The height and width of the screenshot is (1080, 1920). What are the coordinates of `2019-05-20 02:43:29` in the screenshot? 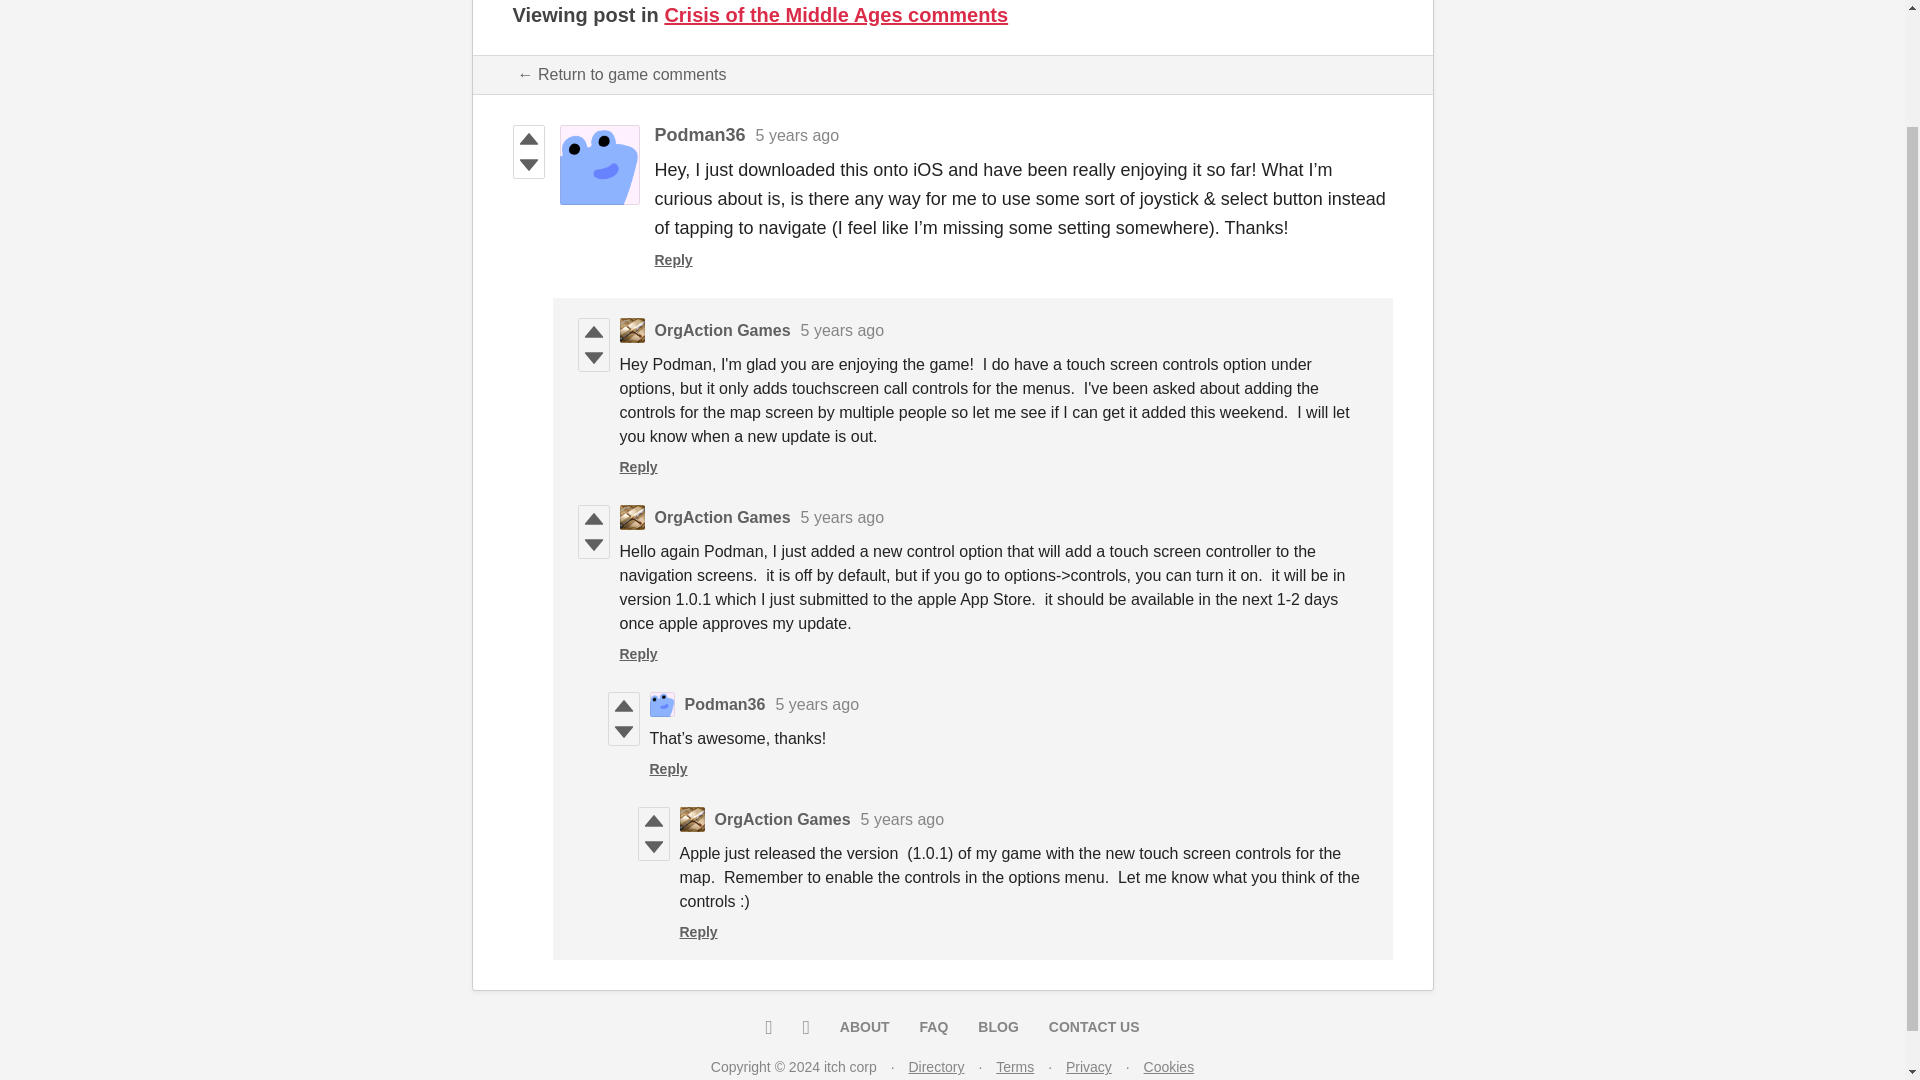 It's located at (816, 704).